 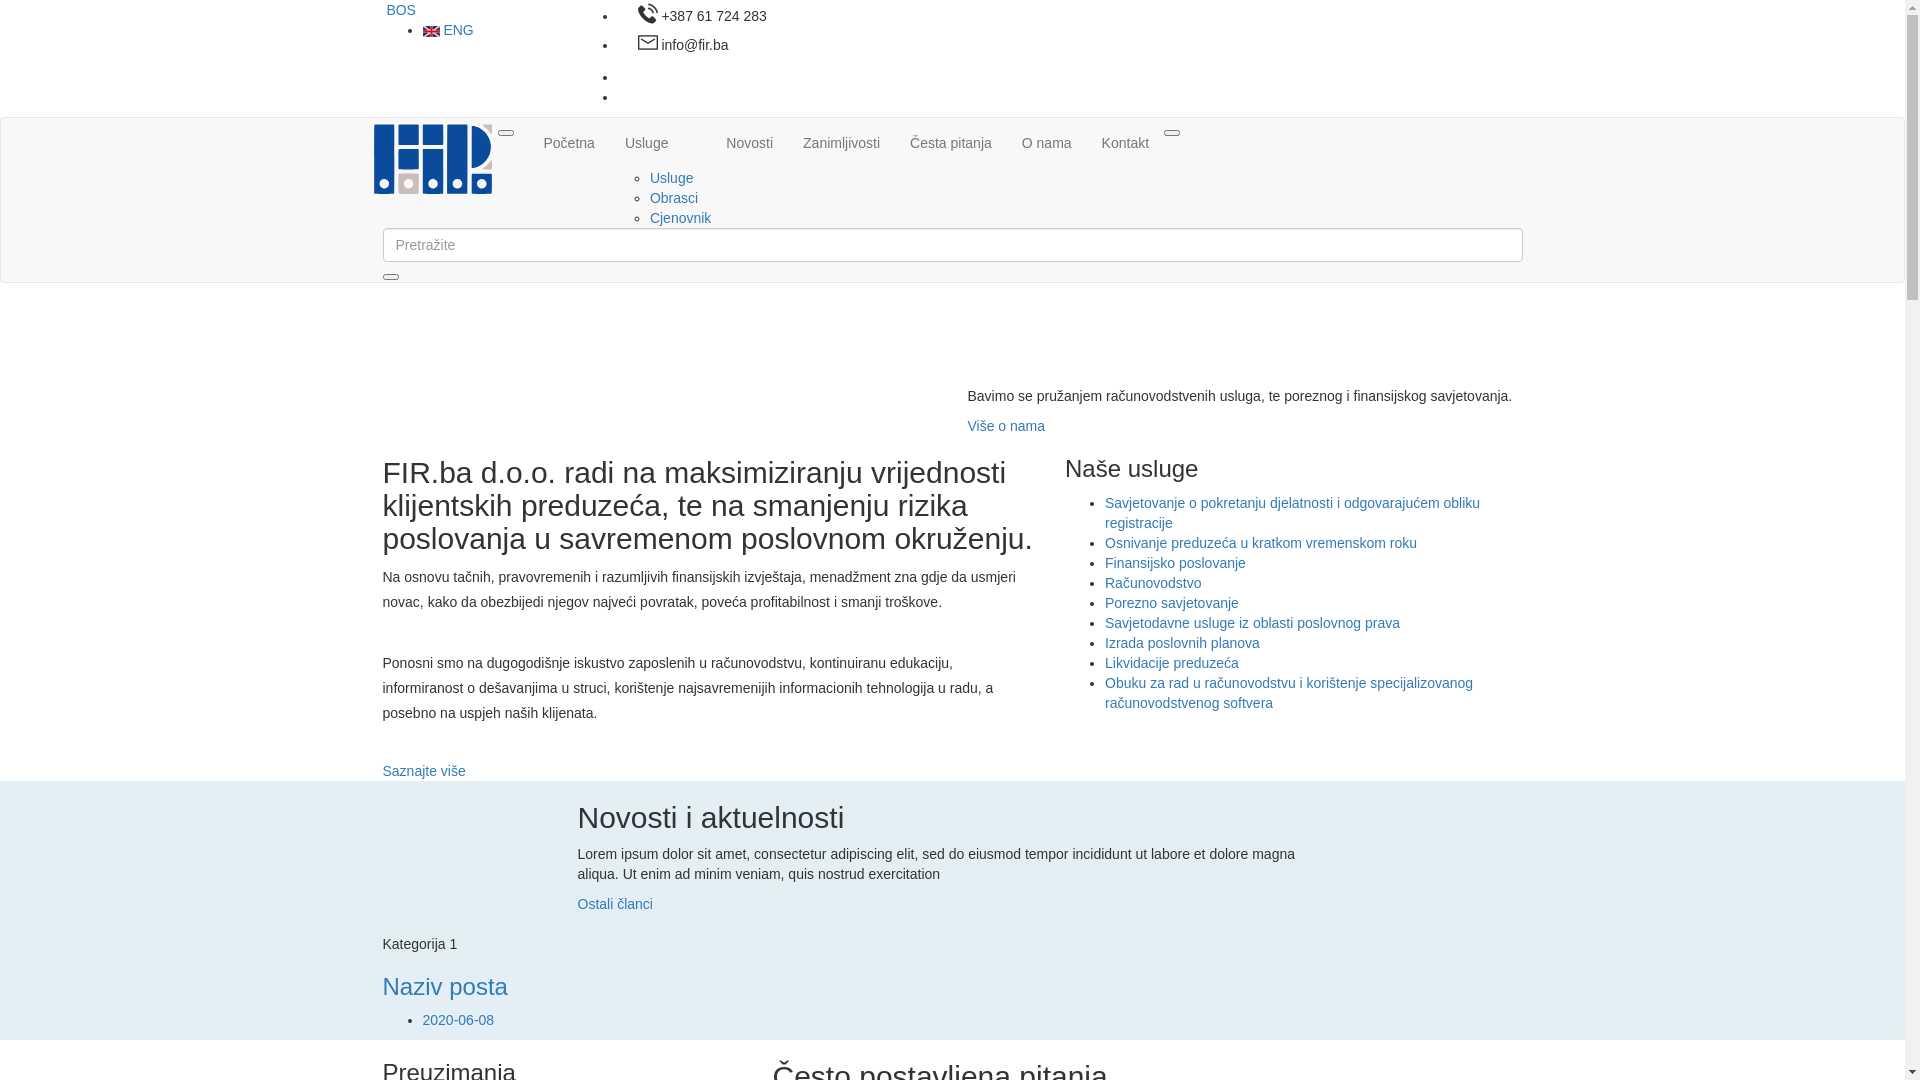 What do you see at coordinates (842, 143) in the screenshot?
I see `Zanimljivosti` at bounding box center [842, 143].